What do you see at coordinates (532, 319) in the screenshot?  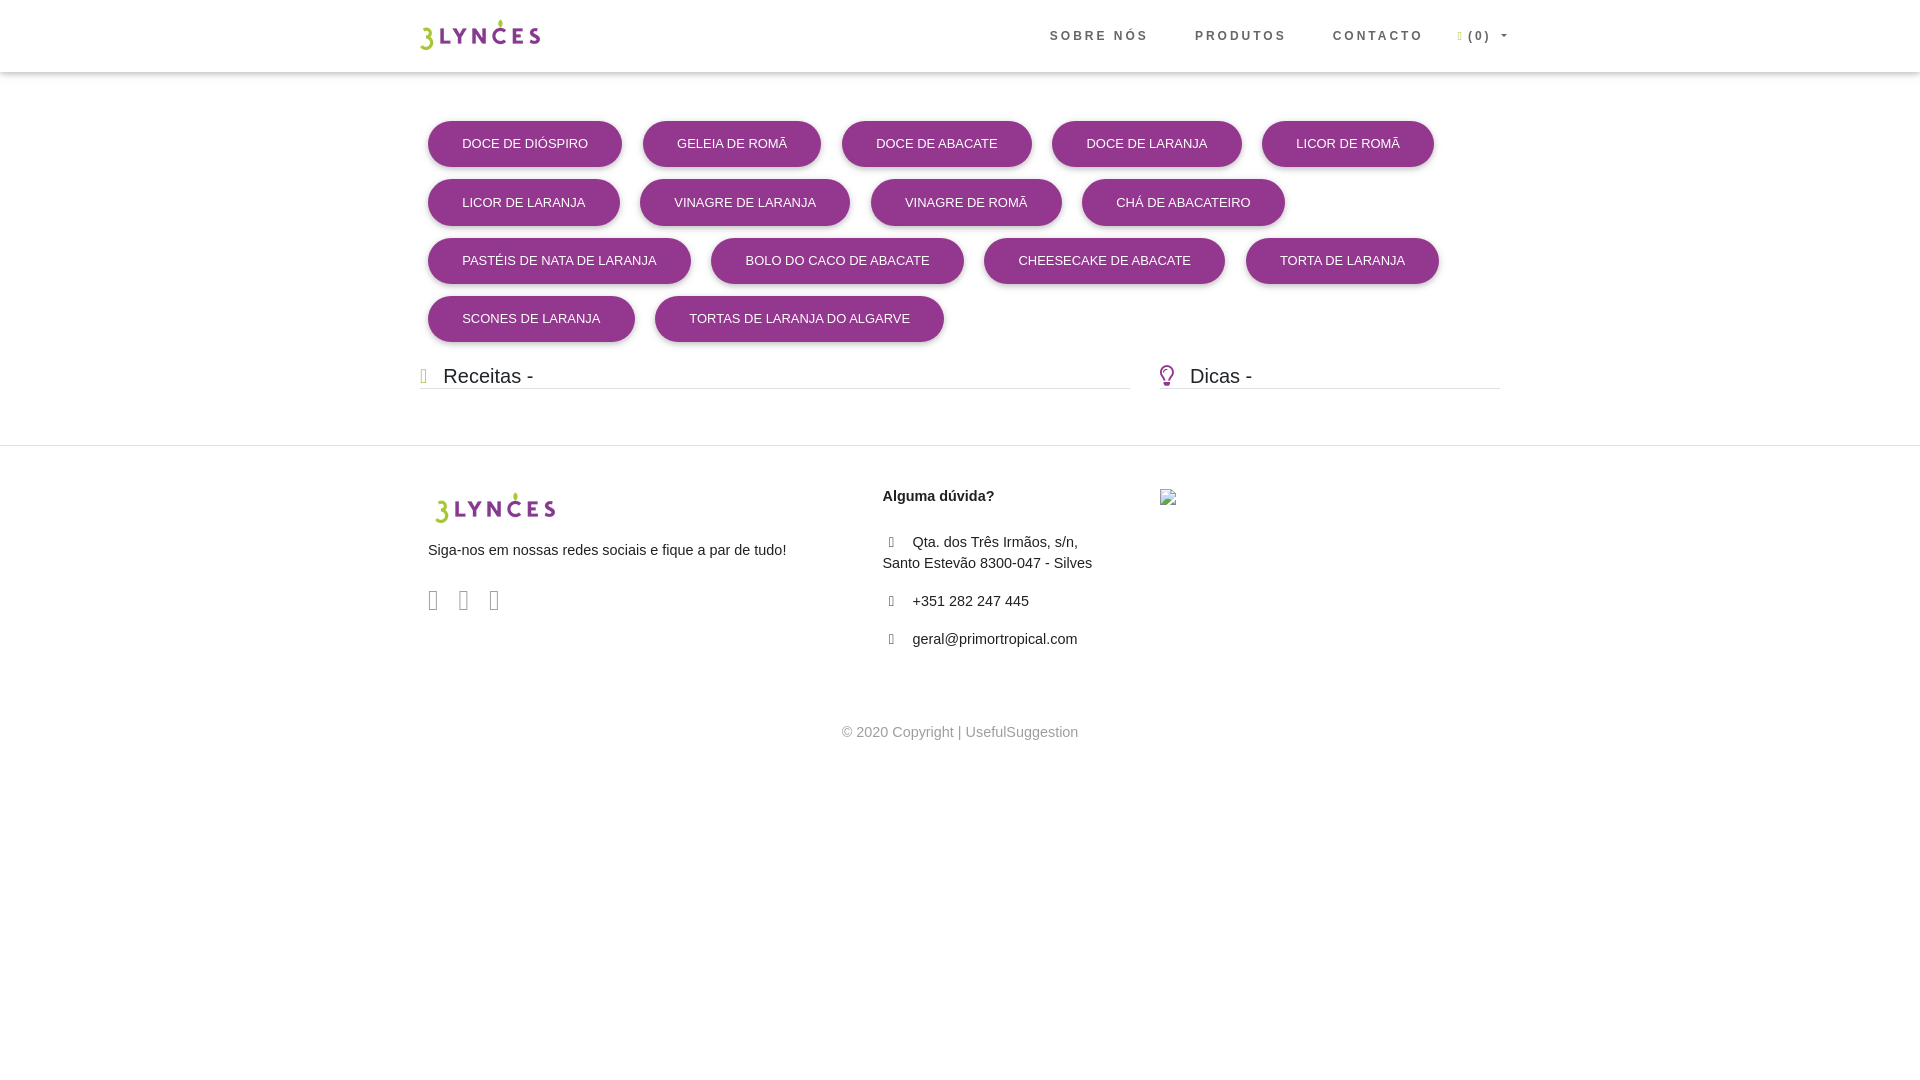 I see `SCONES DE LARANJA` at bounding box center [532, 319].